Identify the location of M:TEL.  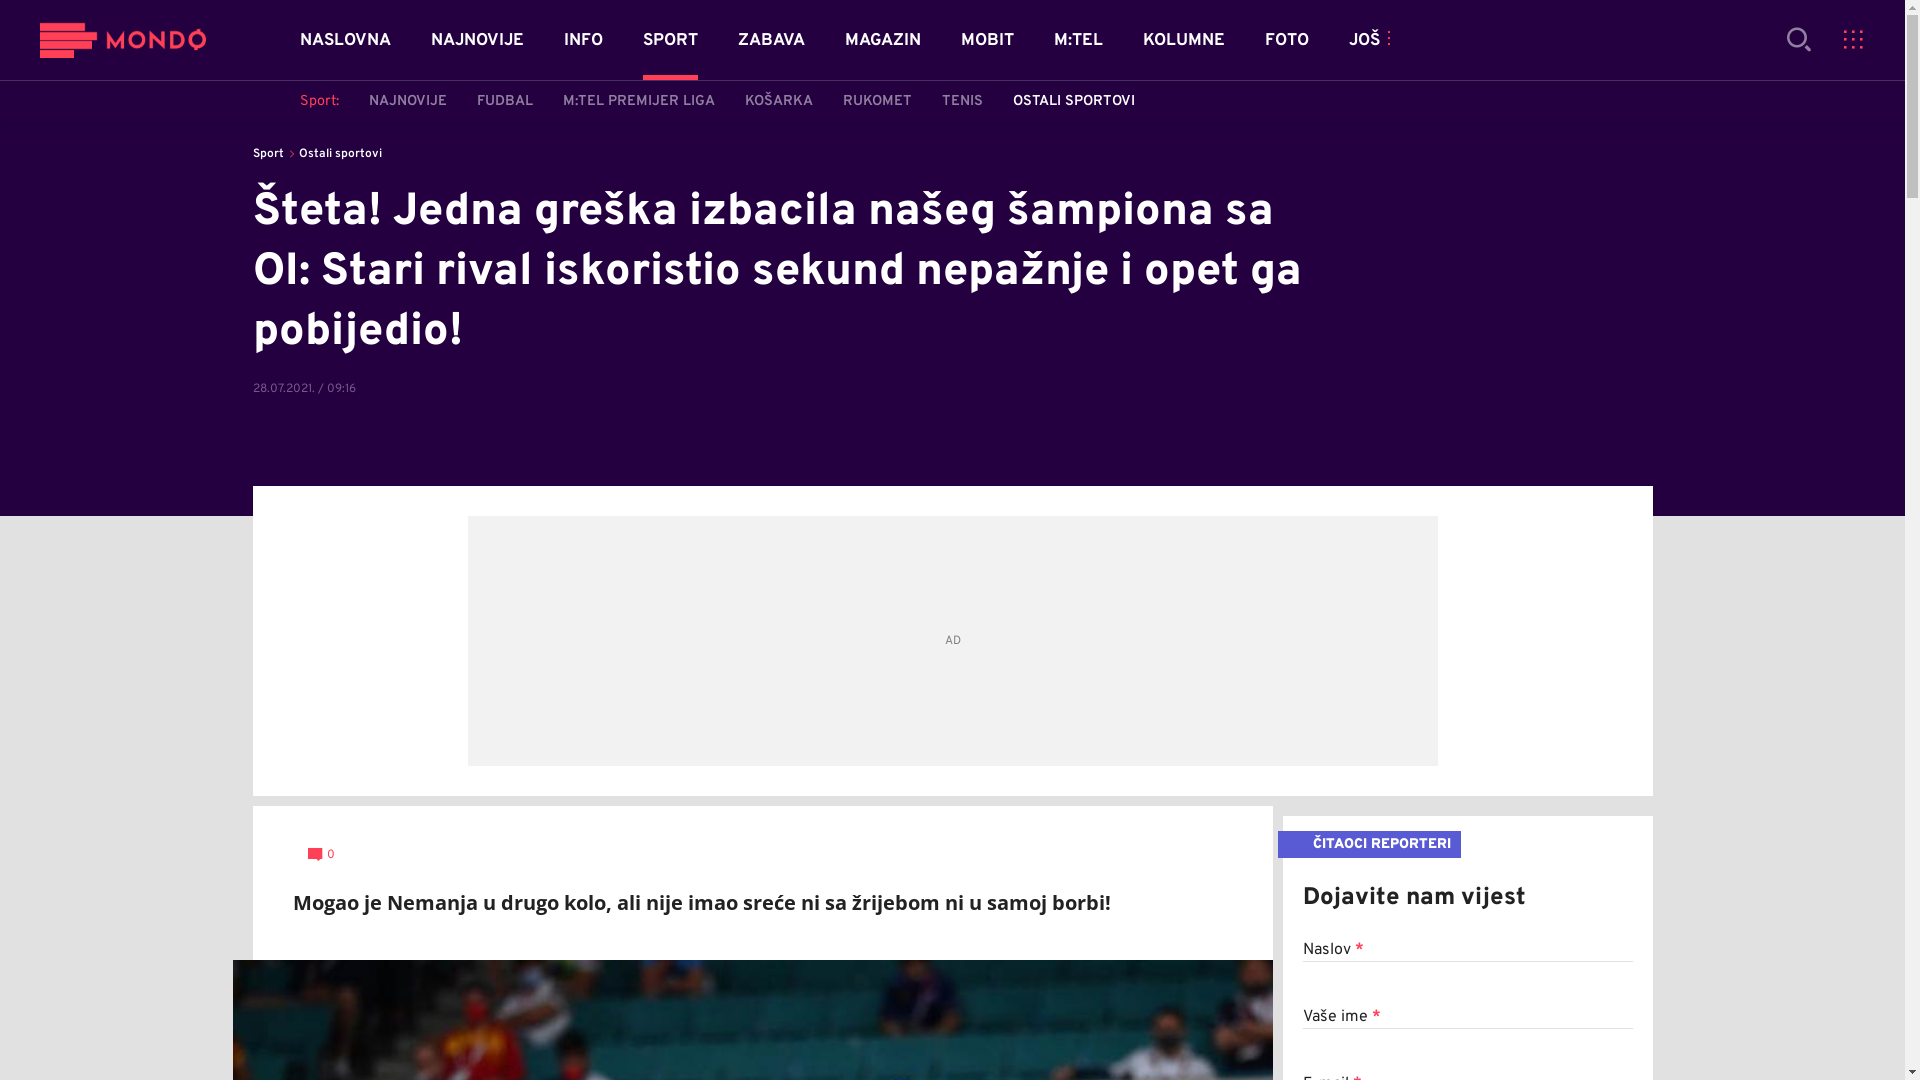
(1078, 41).